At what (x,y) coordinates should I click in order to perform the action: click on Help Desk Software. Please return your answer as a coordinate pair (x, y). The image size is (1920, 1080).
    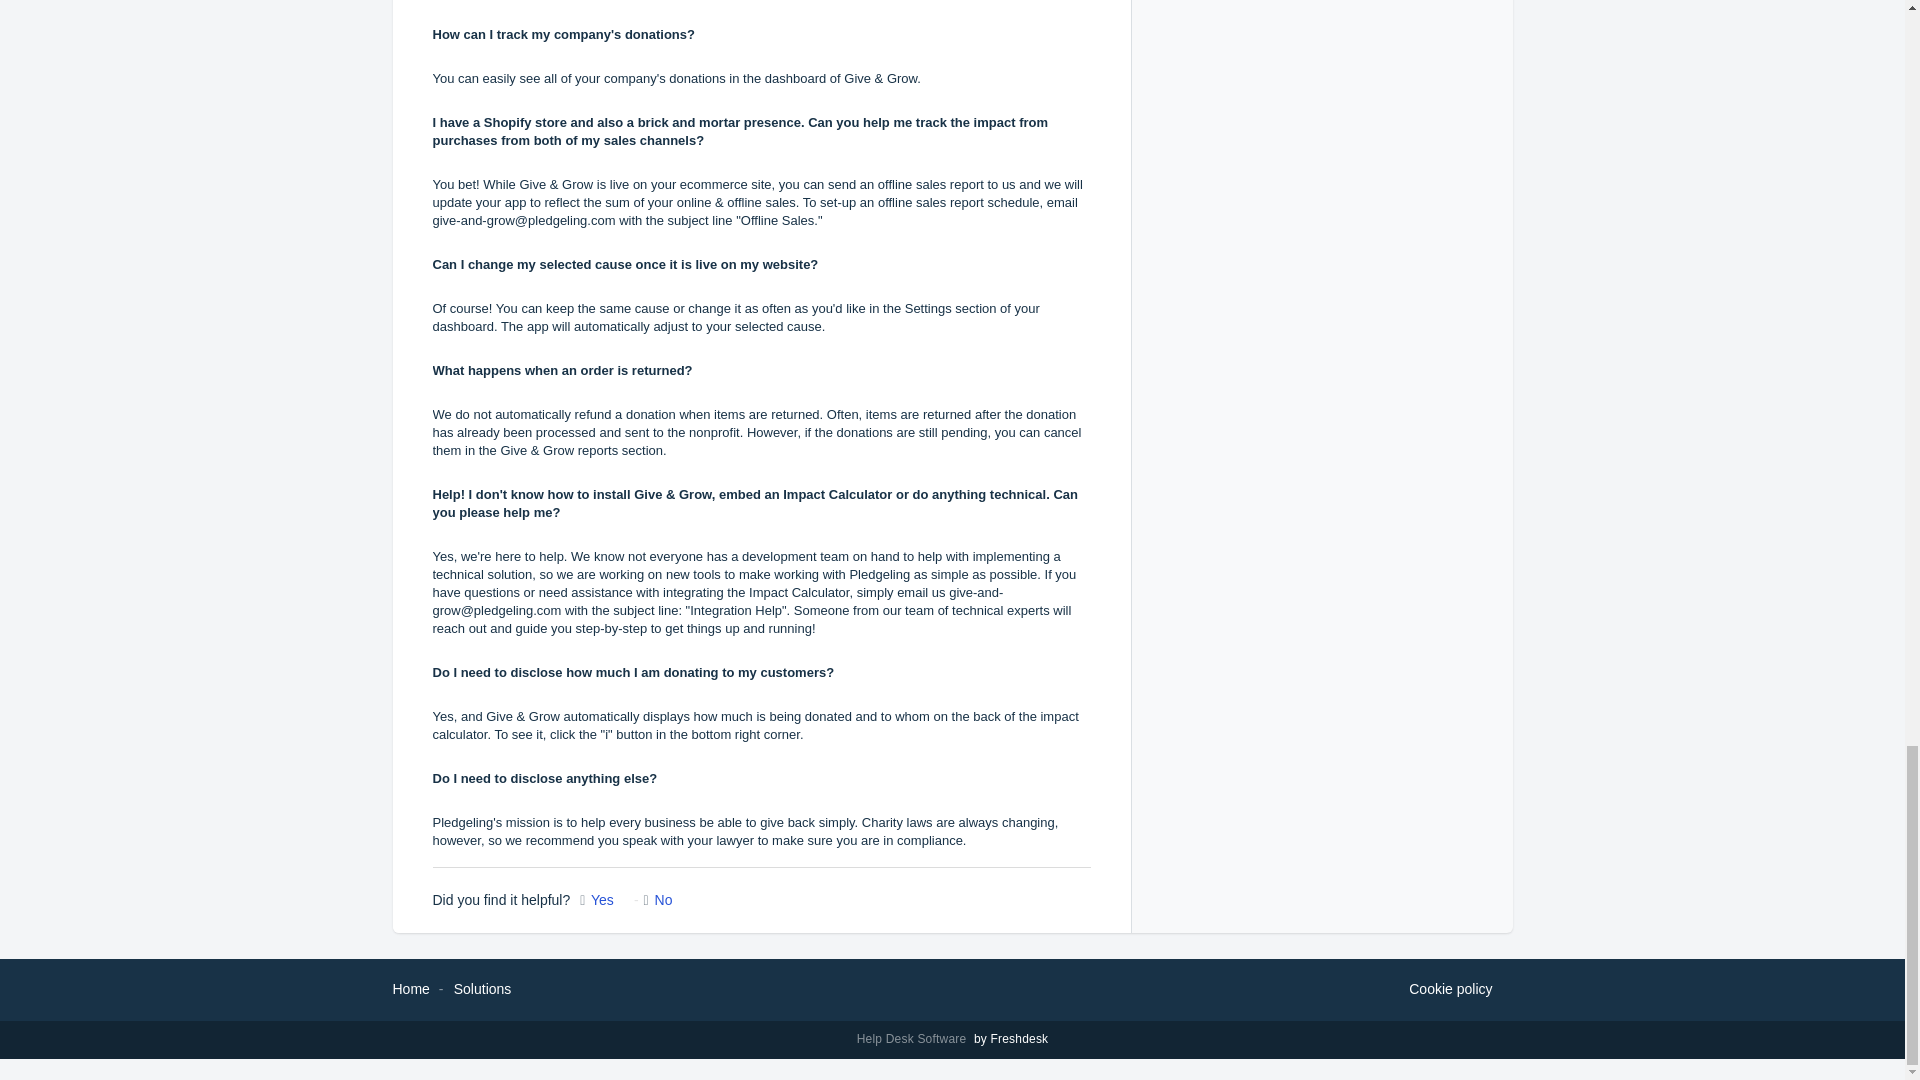
    Looking at the image, I should click on (914, 1039).